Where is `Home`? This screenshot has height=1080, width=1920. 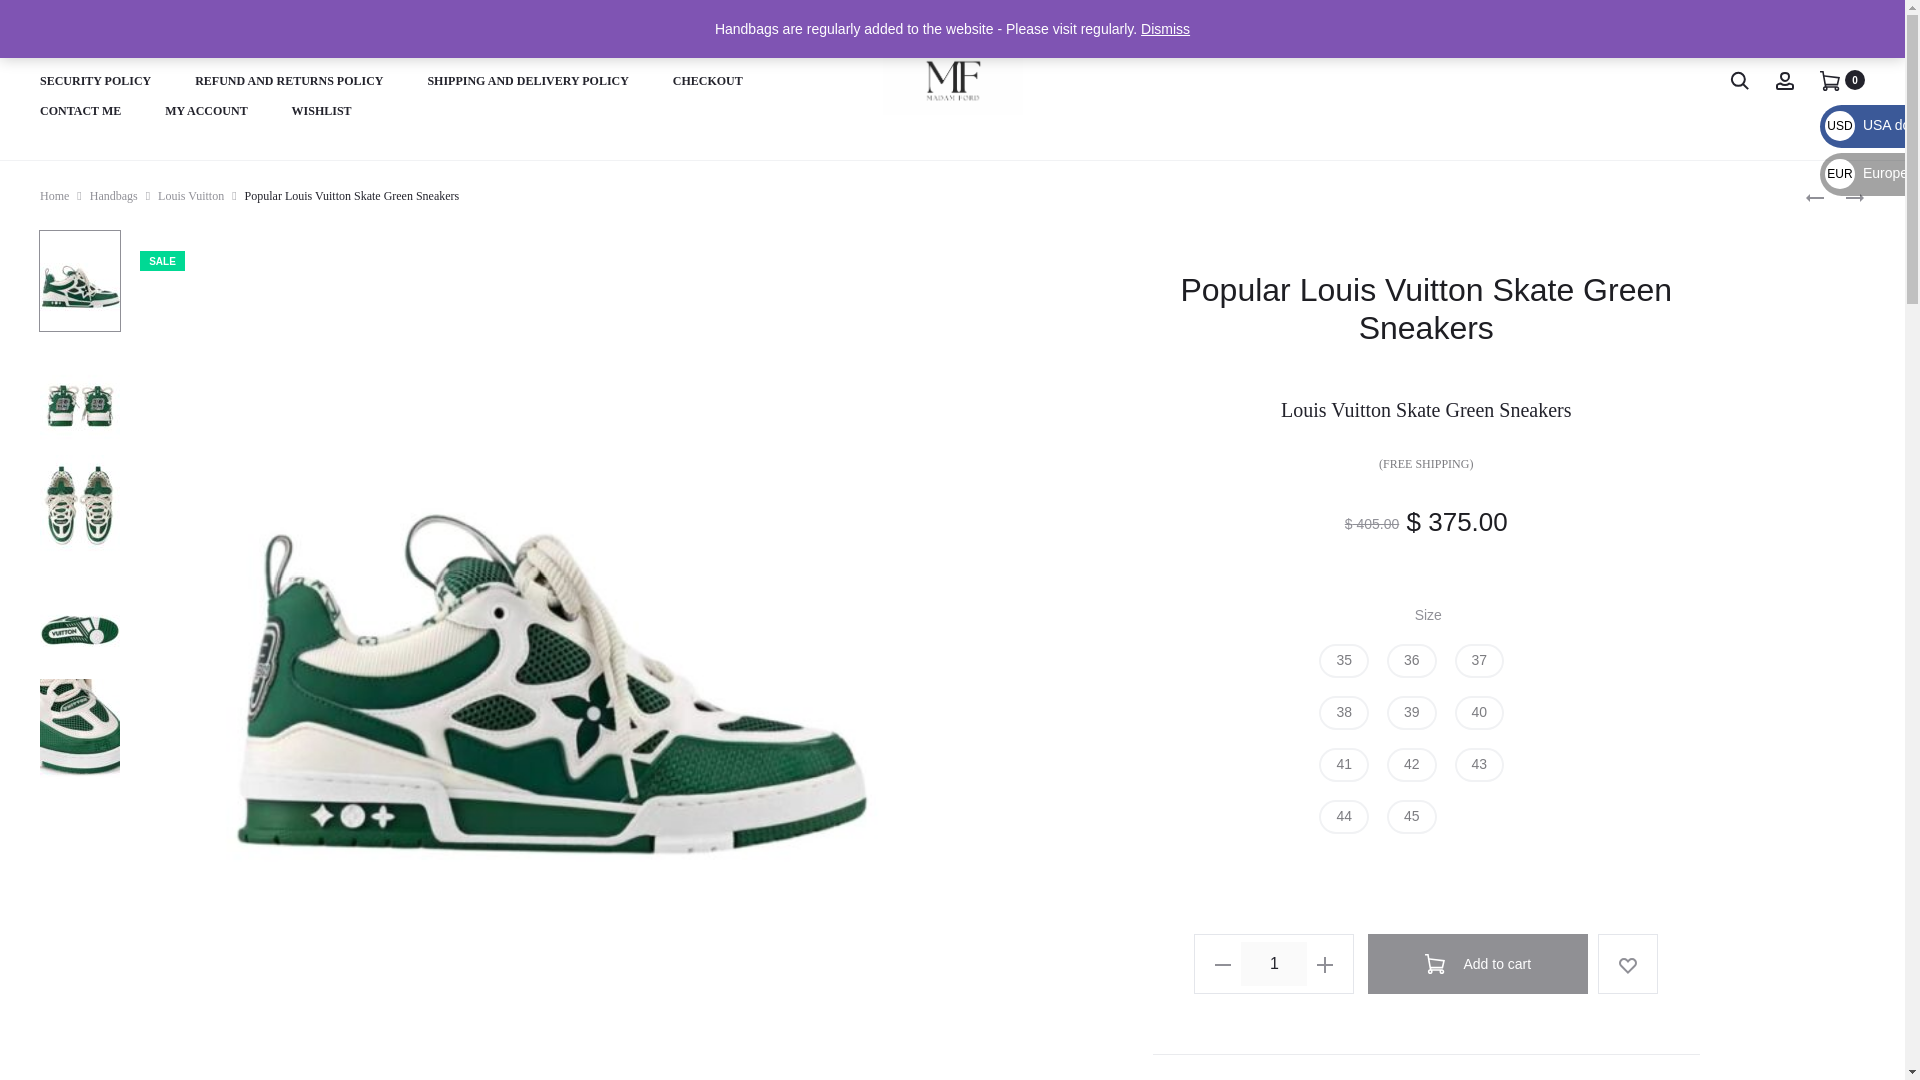 Home is located at coordinates (54, 196).